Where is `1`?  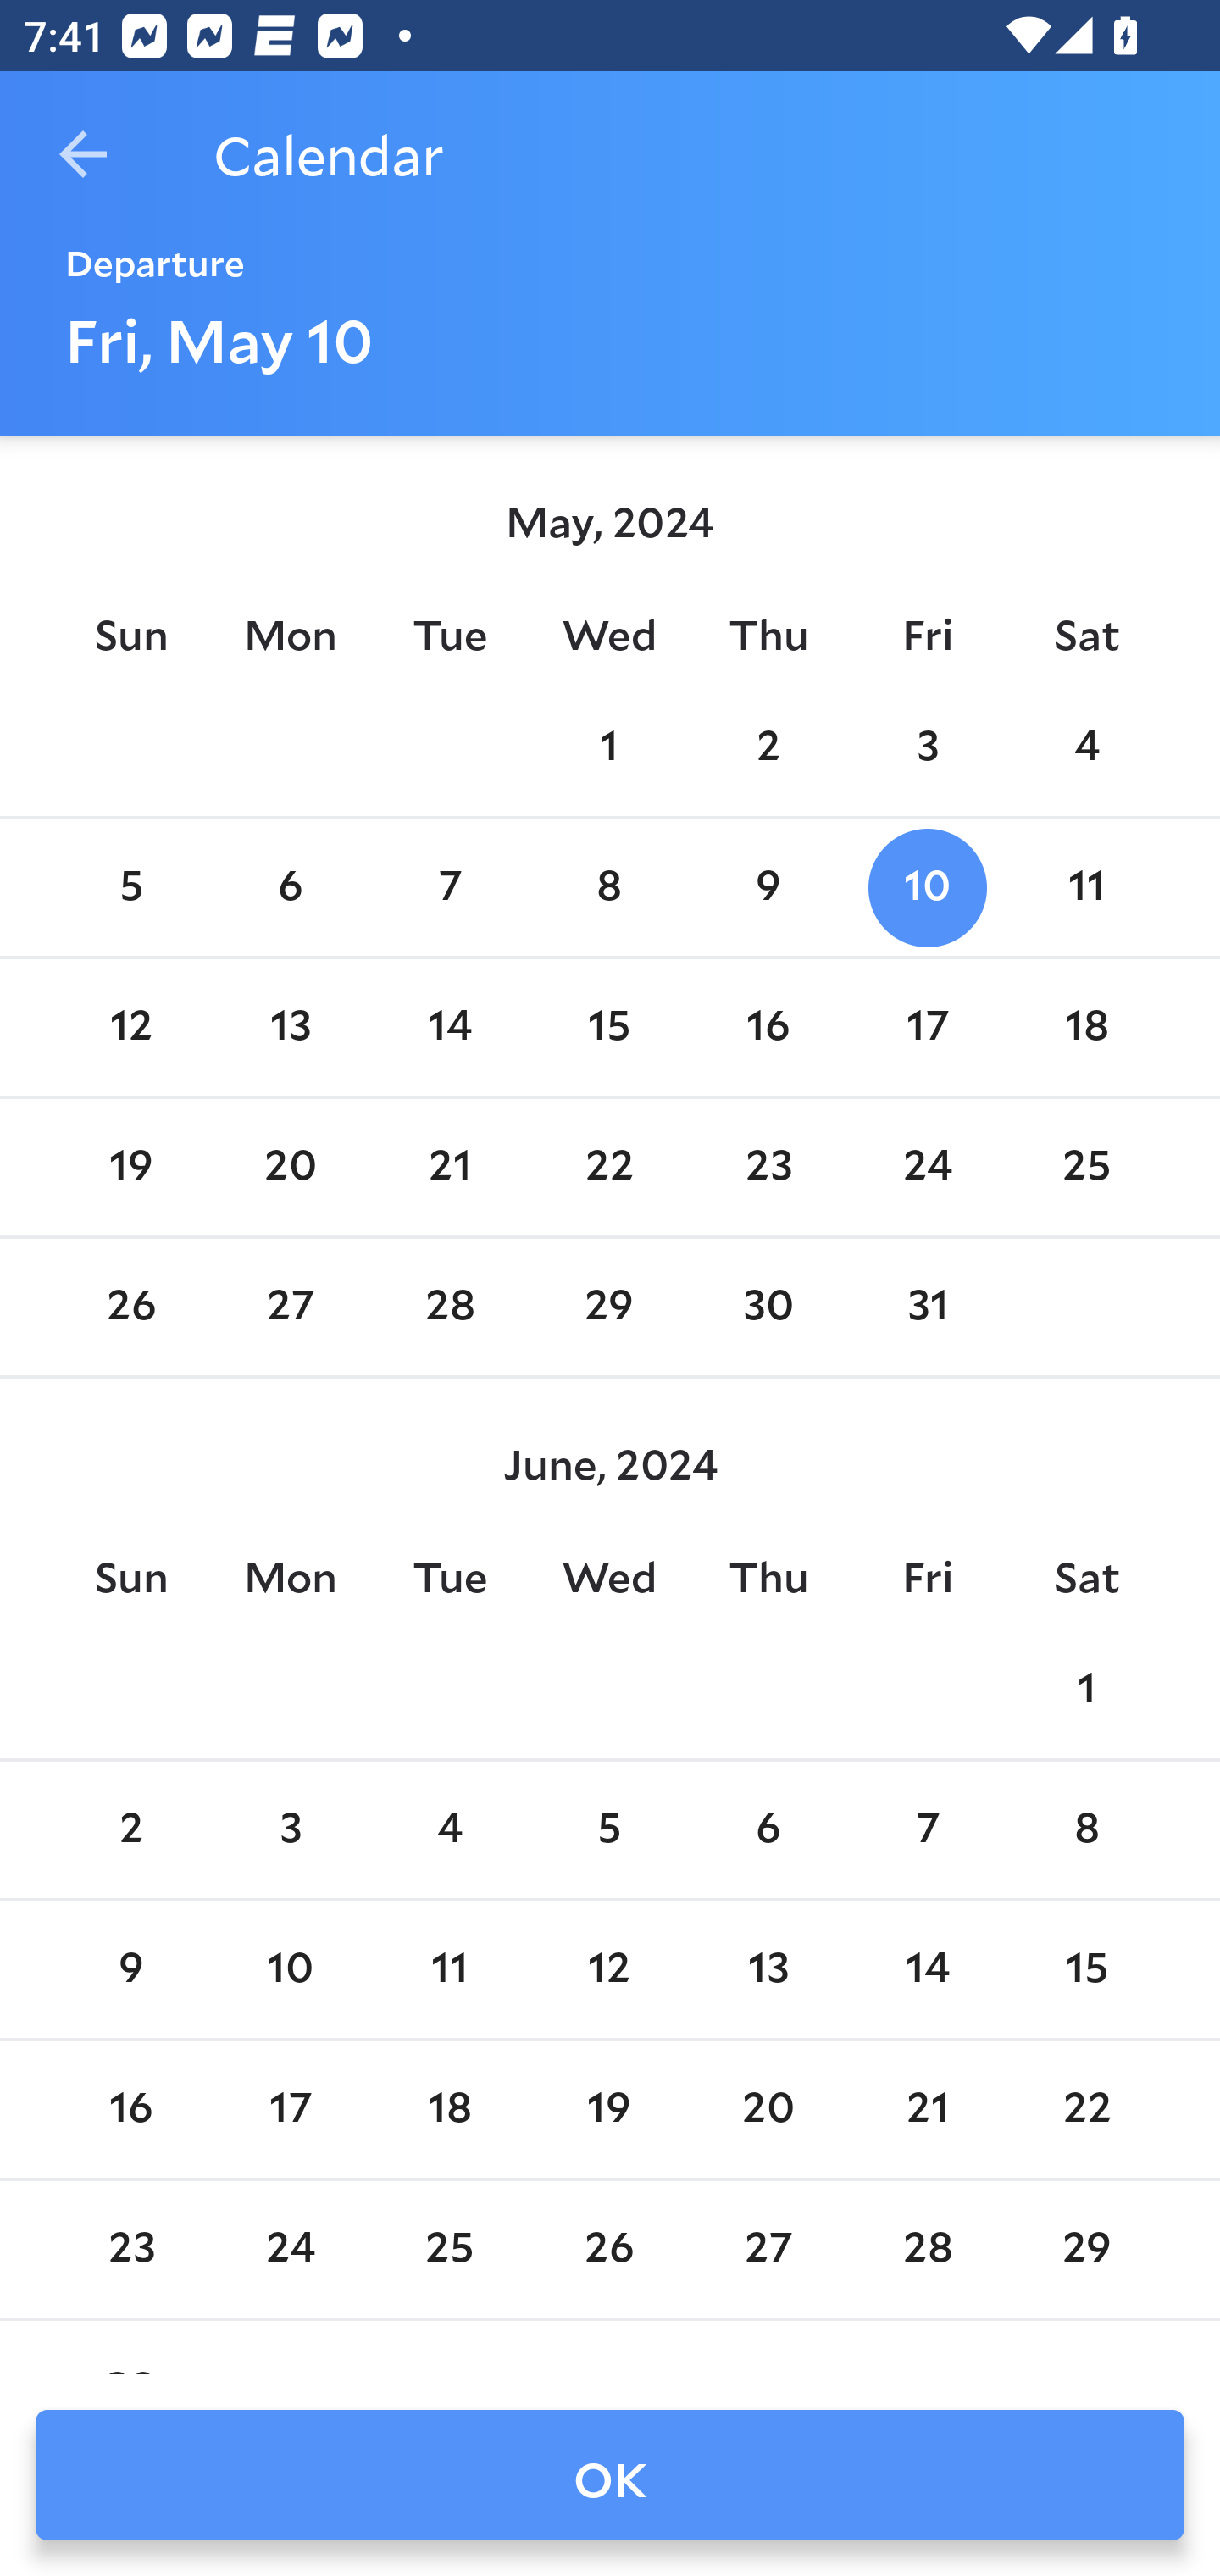
1 is located at coordinates (1086, 1690).